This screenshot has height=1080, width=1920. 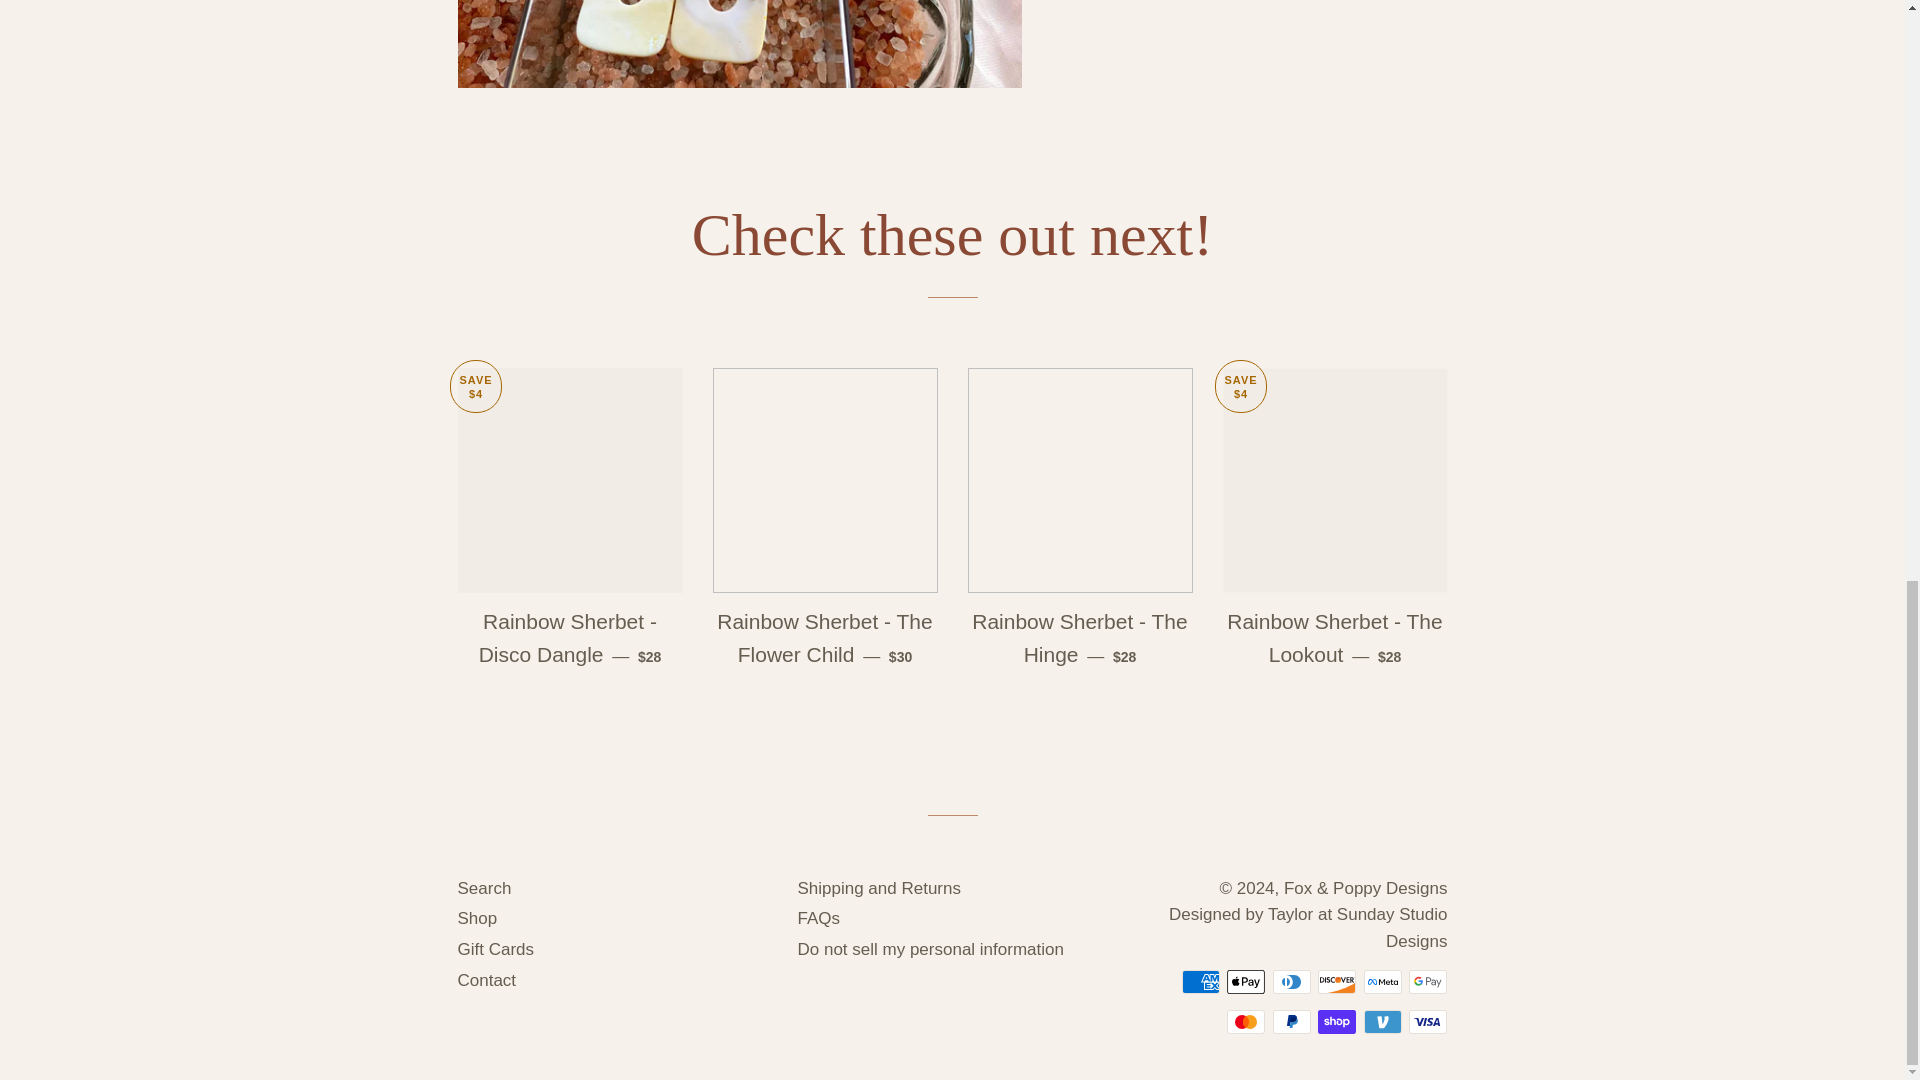 What do you see at coordinates (1246, 981) in the screenshot?
I see `Apple Pay` at bounding box center [1246, 981].